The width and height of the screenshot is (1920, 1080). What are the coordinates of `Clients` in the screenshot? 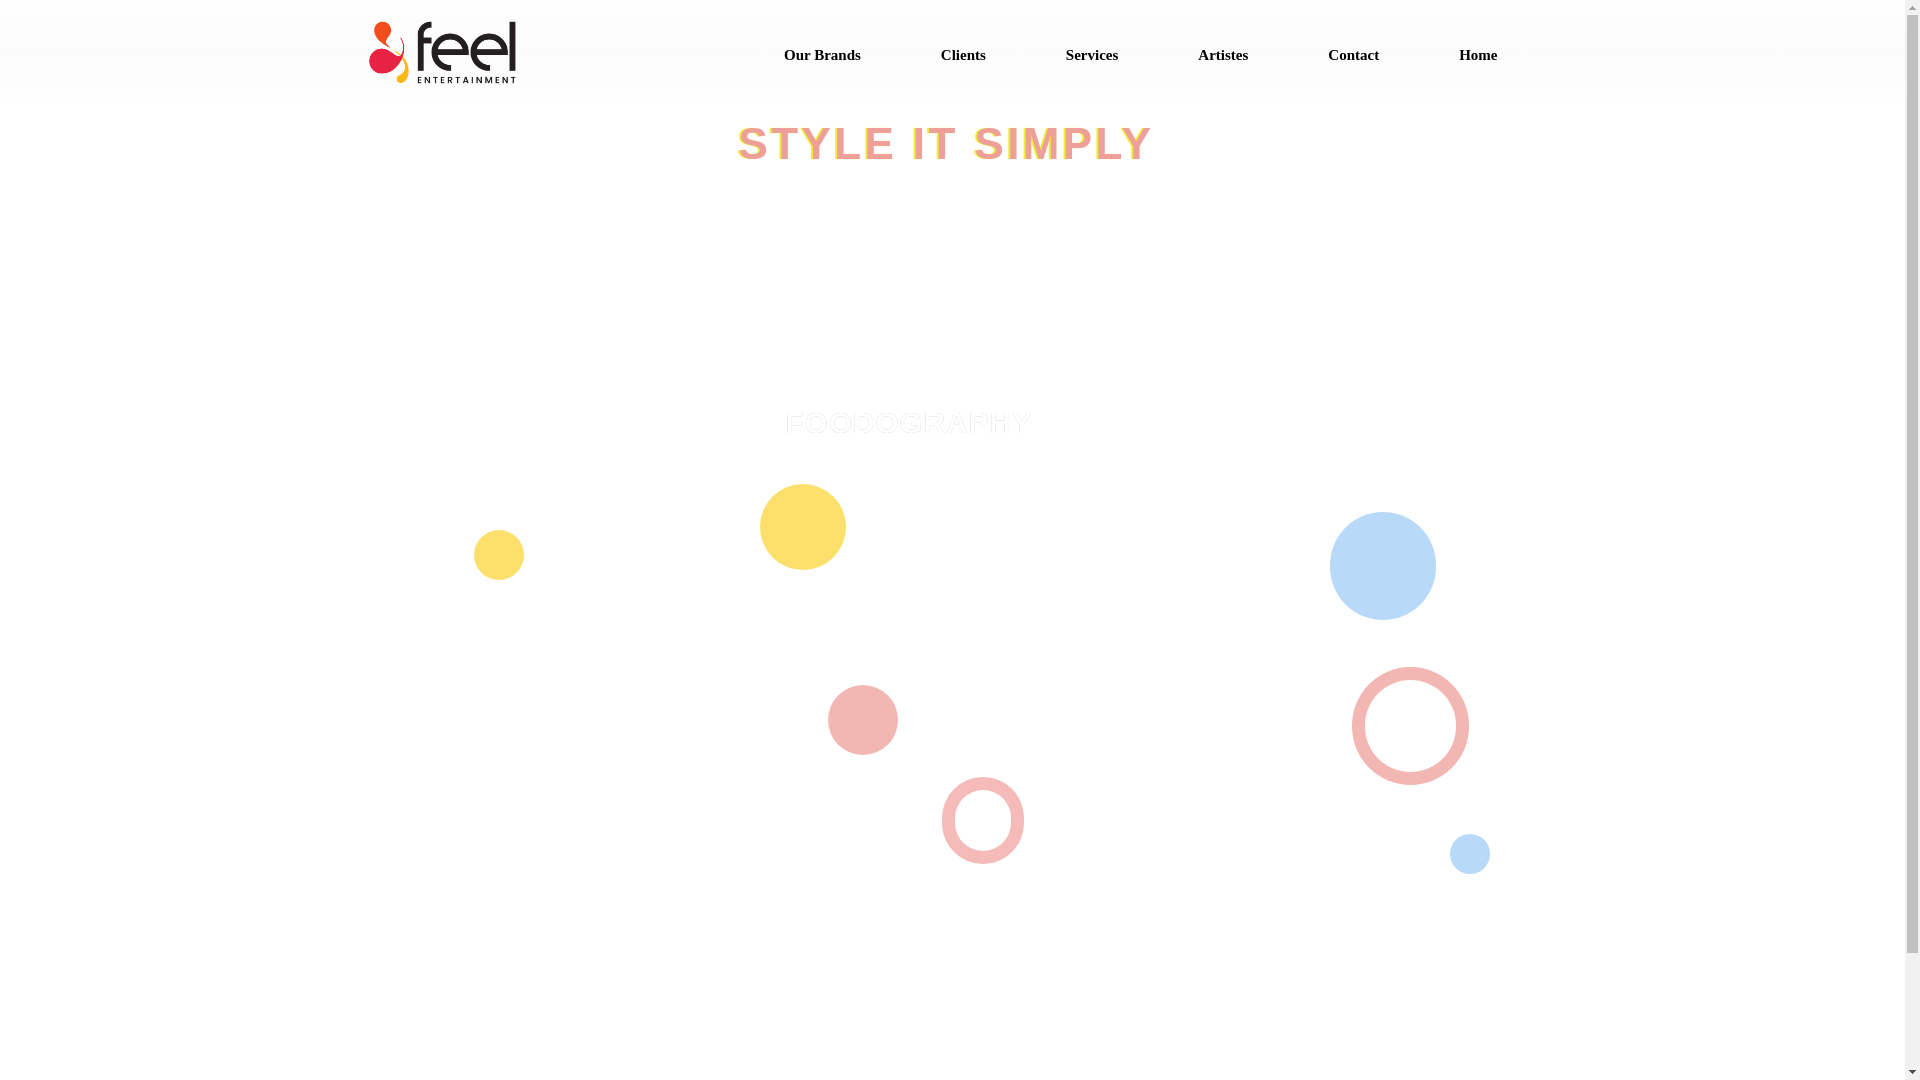 It's located at (964, 52).